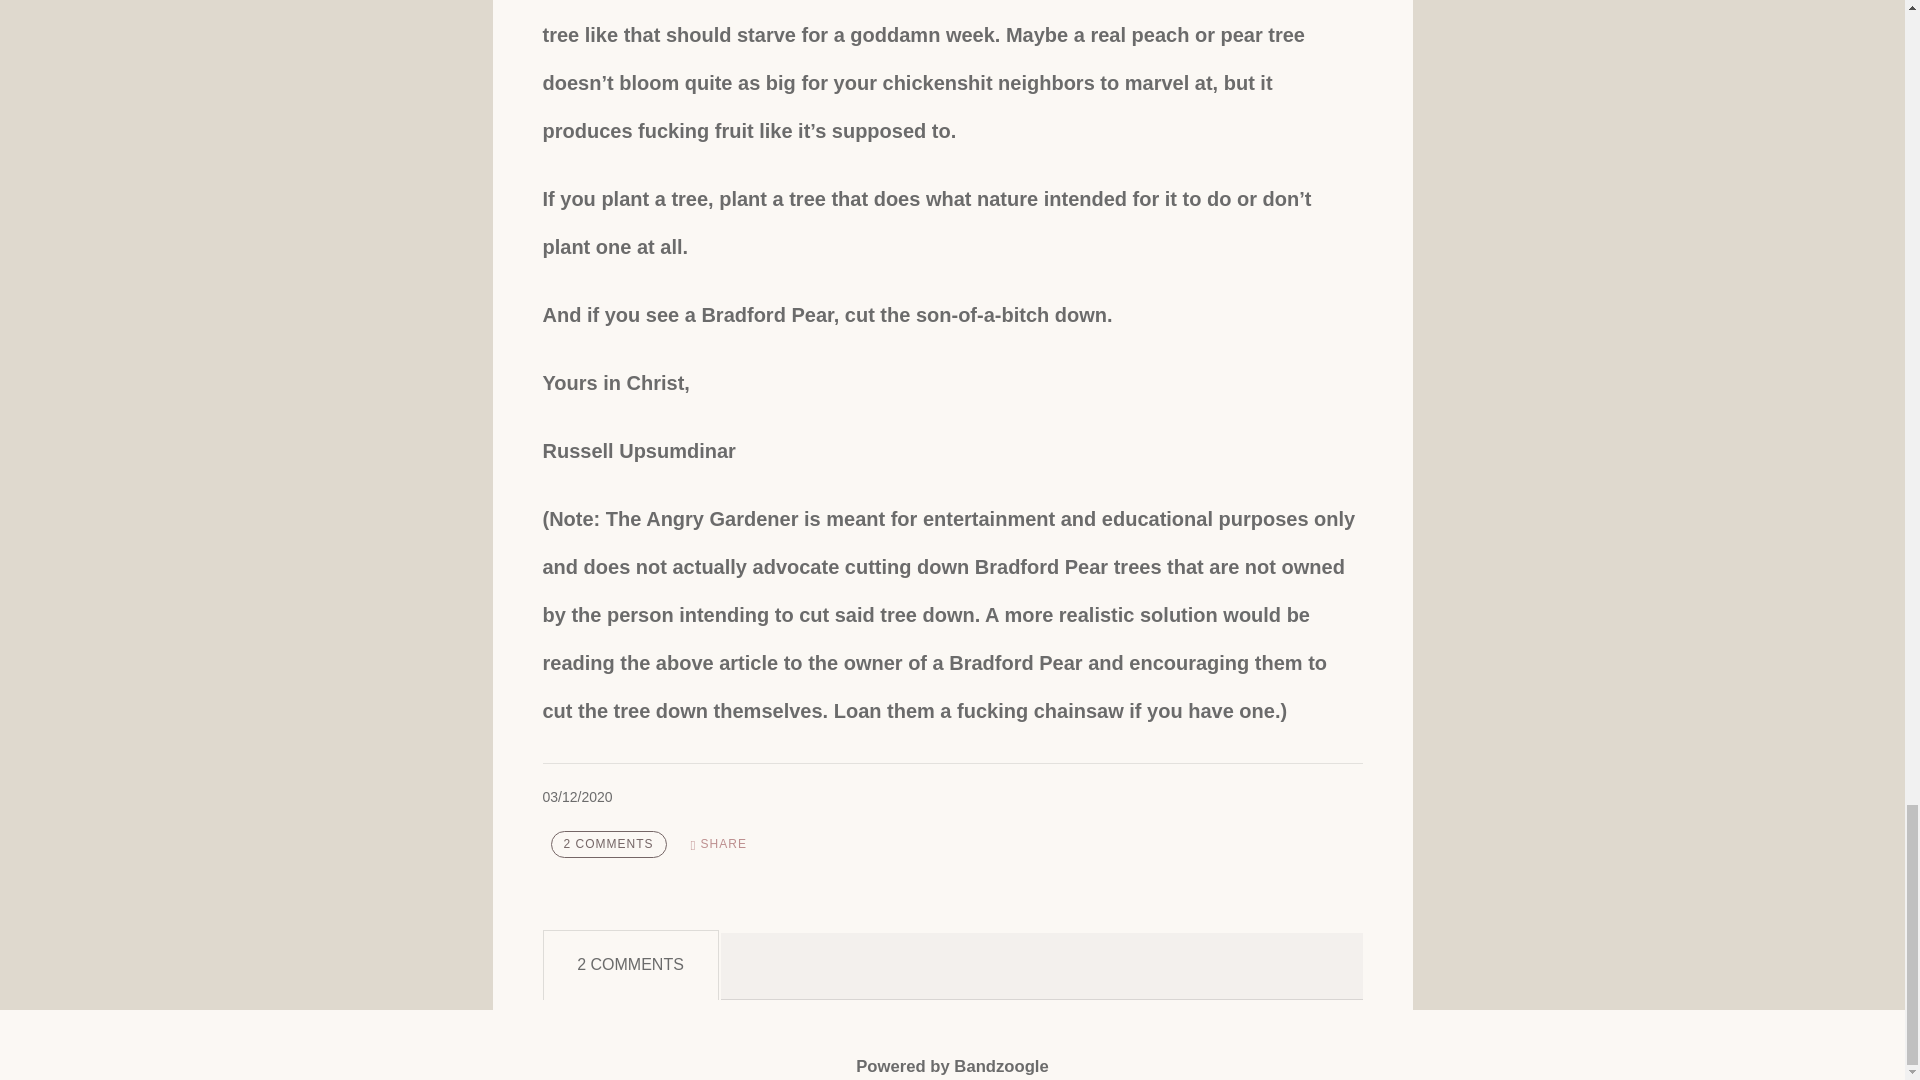  Describe the element at coordinates (576, 796) in the screenshot. I see `March 12, 2020 21:59` at that location.